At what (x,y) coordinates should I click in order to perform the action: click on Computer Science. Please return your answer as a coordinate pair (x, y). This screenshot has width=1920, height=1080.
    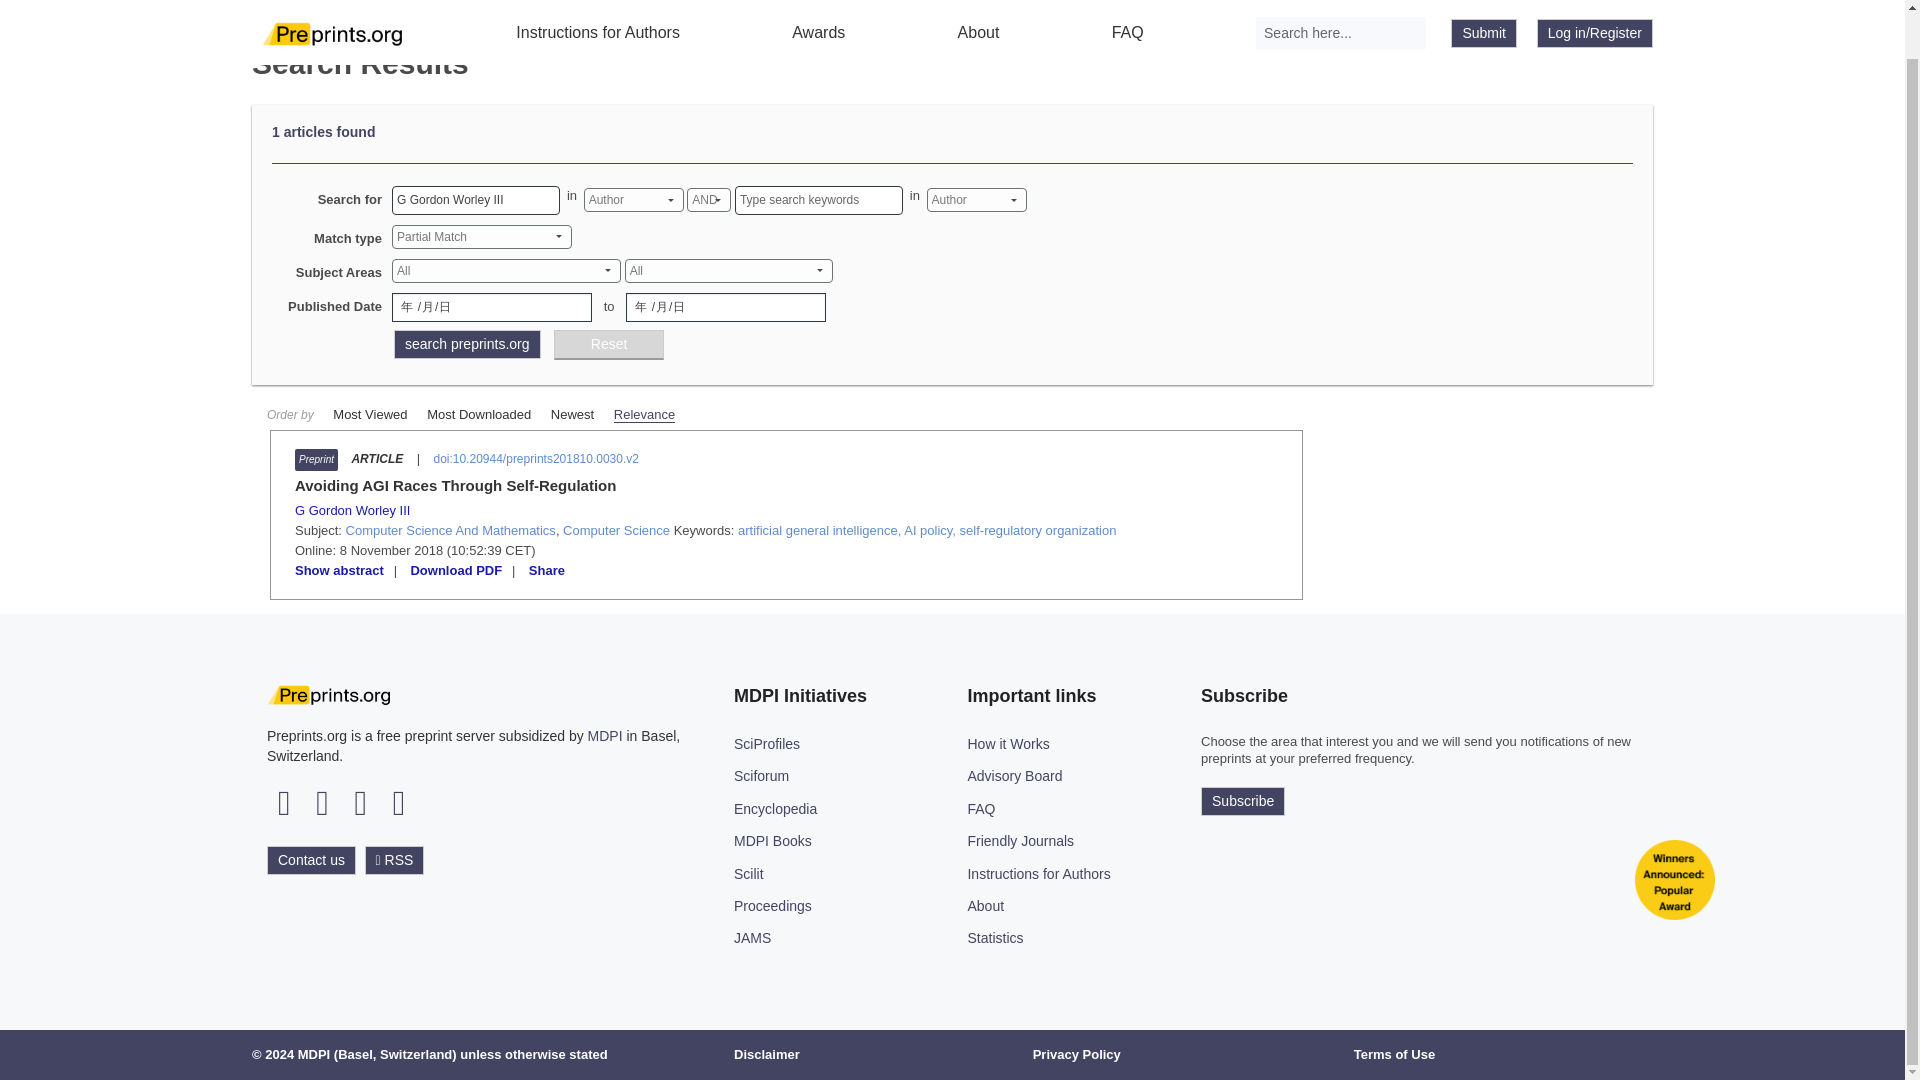
    Looking at the image, I should click on (616, 530).